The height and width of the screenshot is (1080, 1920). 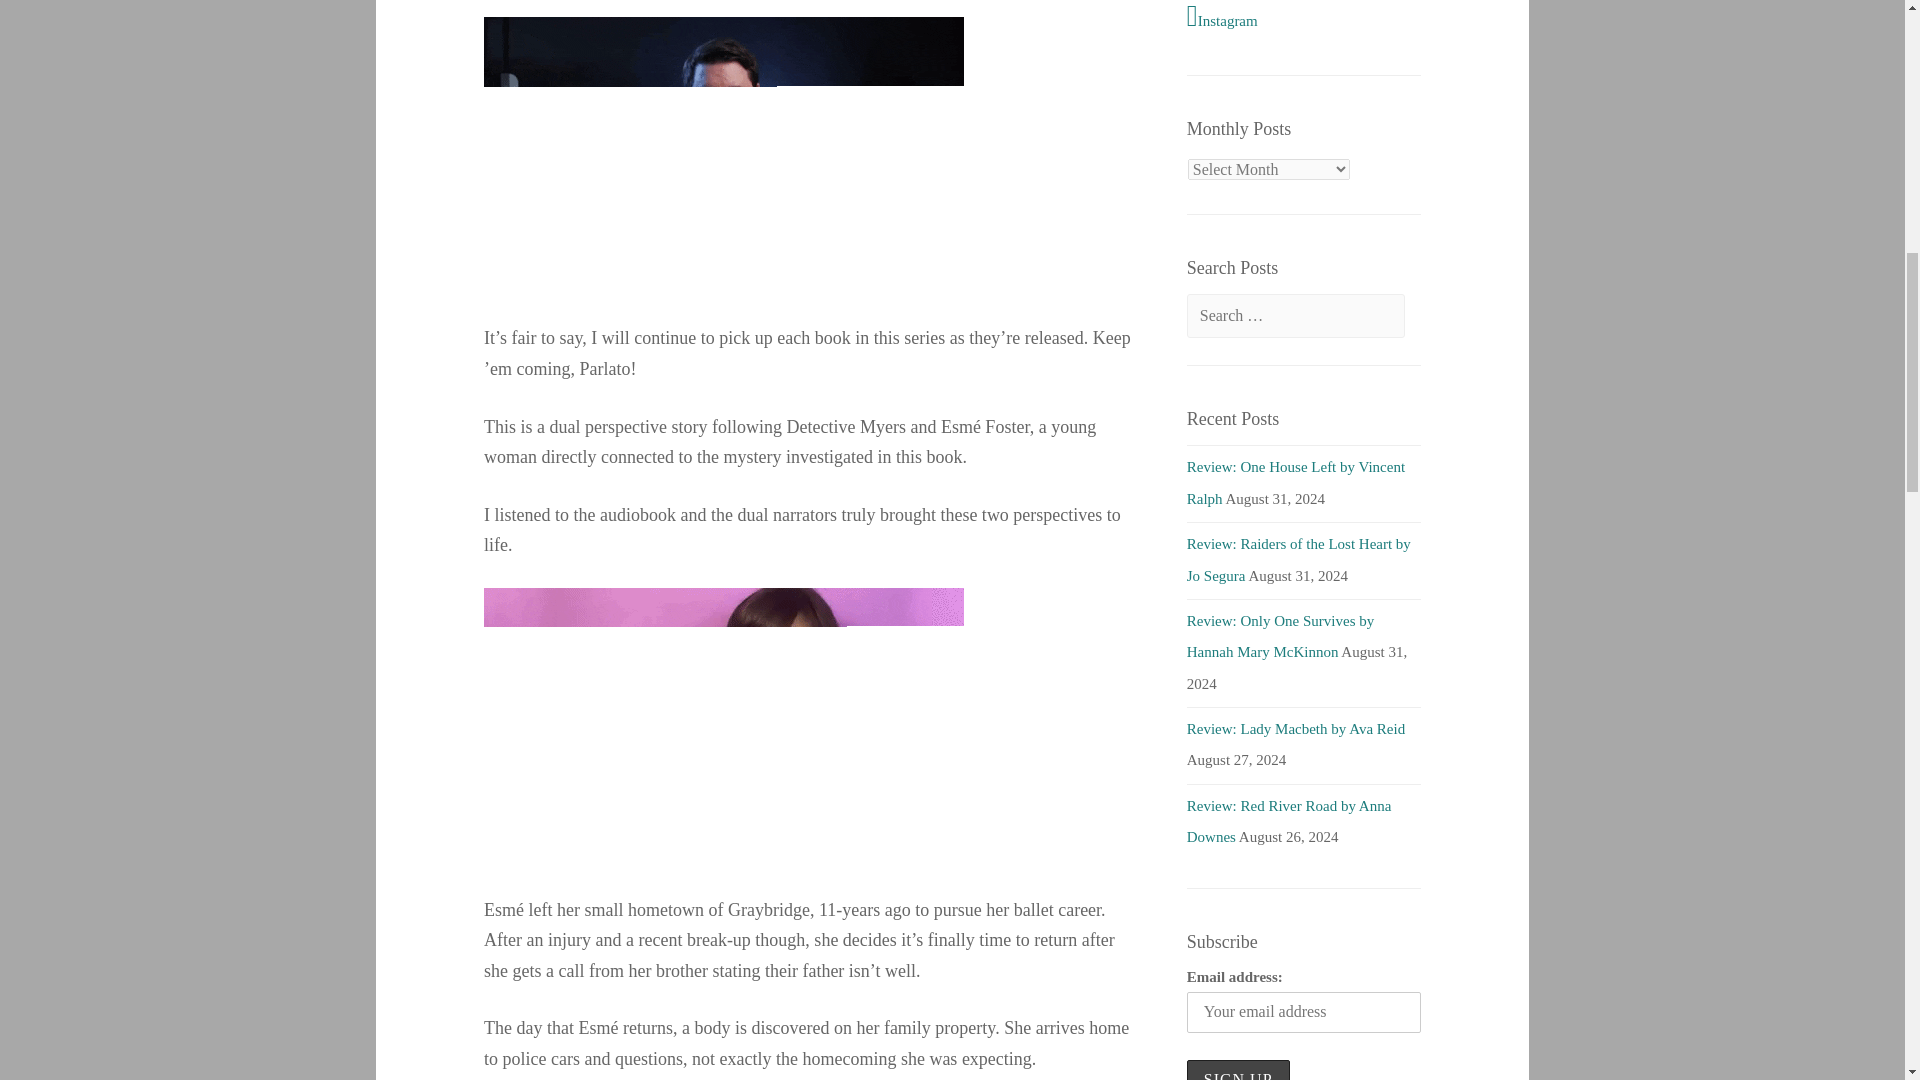 What do you see at coordinates (1238, 1070) in the screenshot?
I see `Sign up` at bounding box center [1238, 1070].